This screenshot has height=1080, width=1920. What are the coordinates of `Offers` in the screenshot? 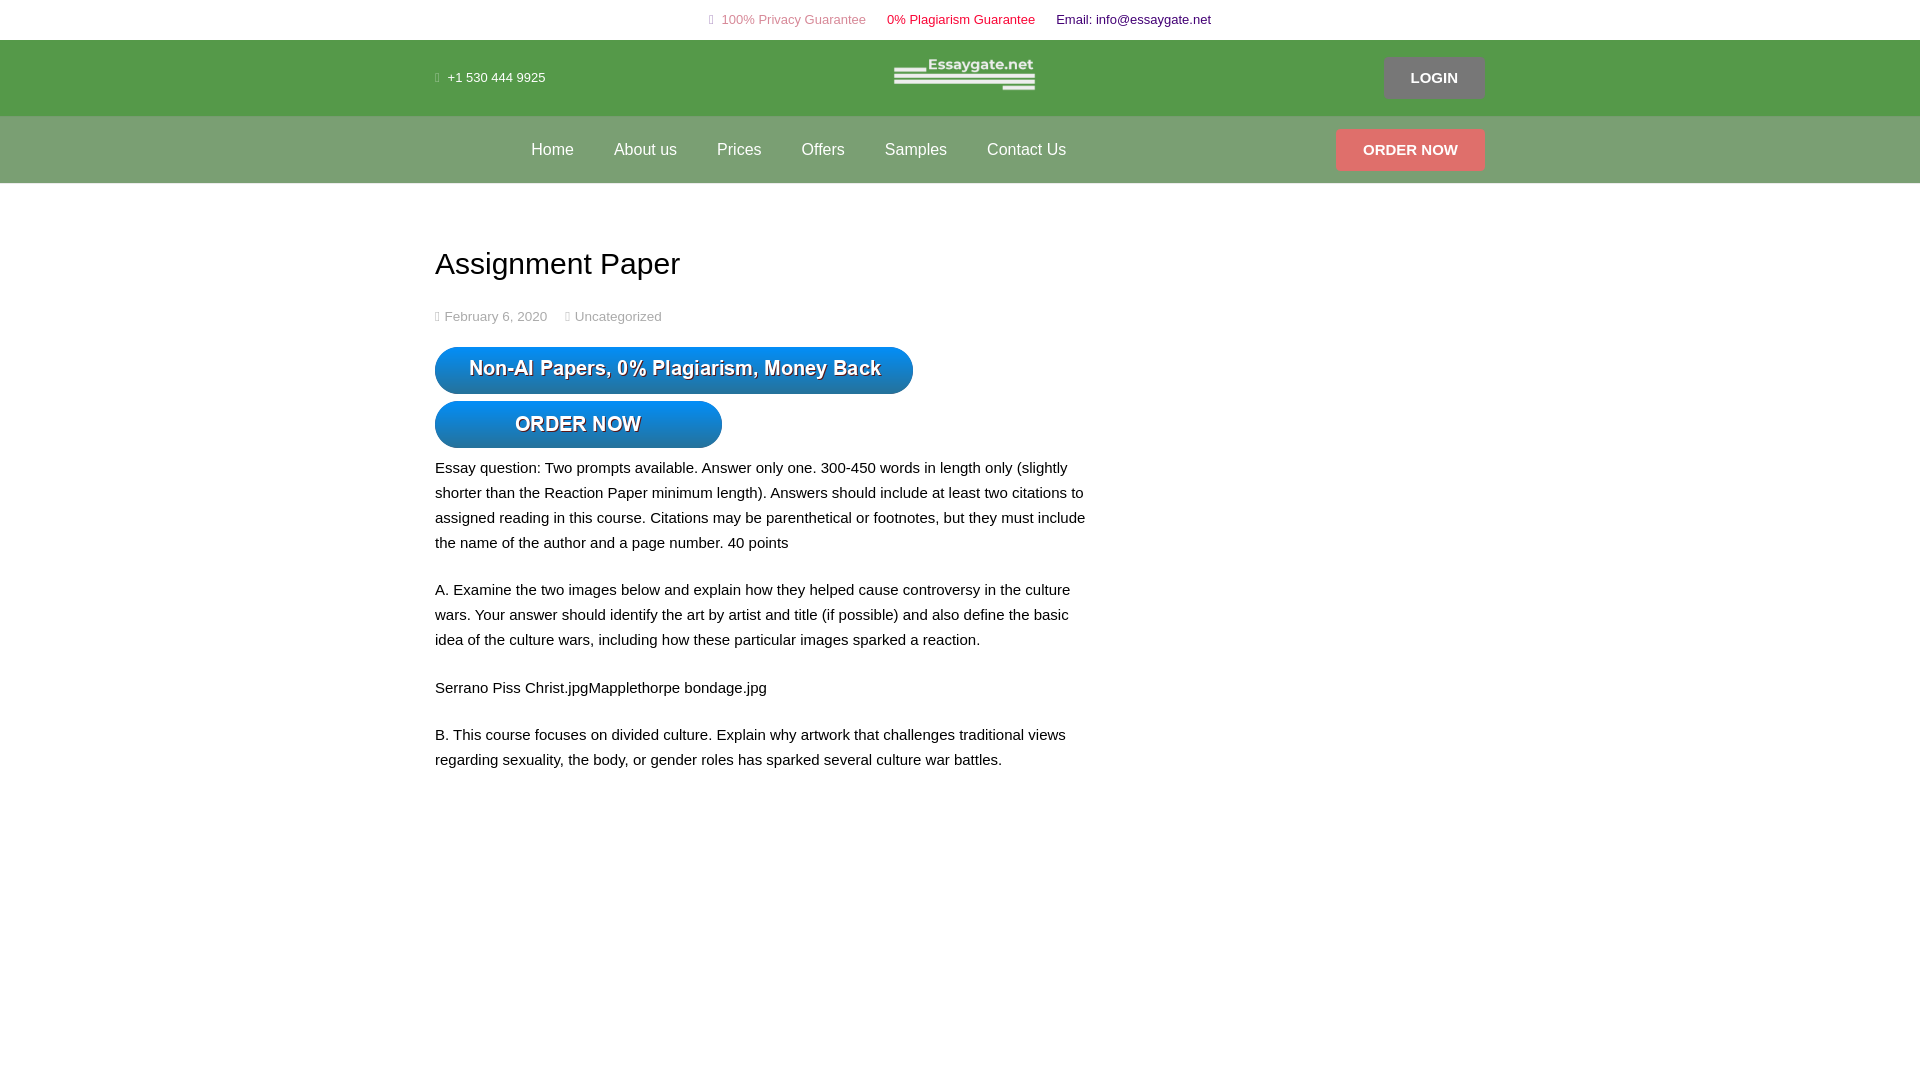 It's located at (823, 148).